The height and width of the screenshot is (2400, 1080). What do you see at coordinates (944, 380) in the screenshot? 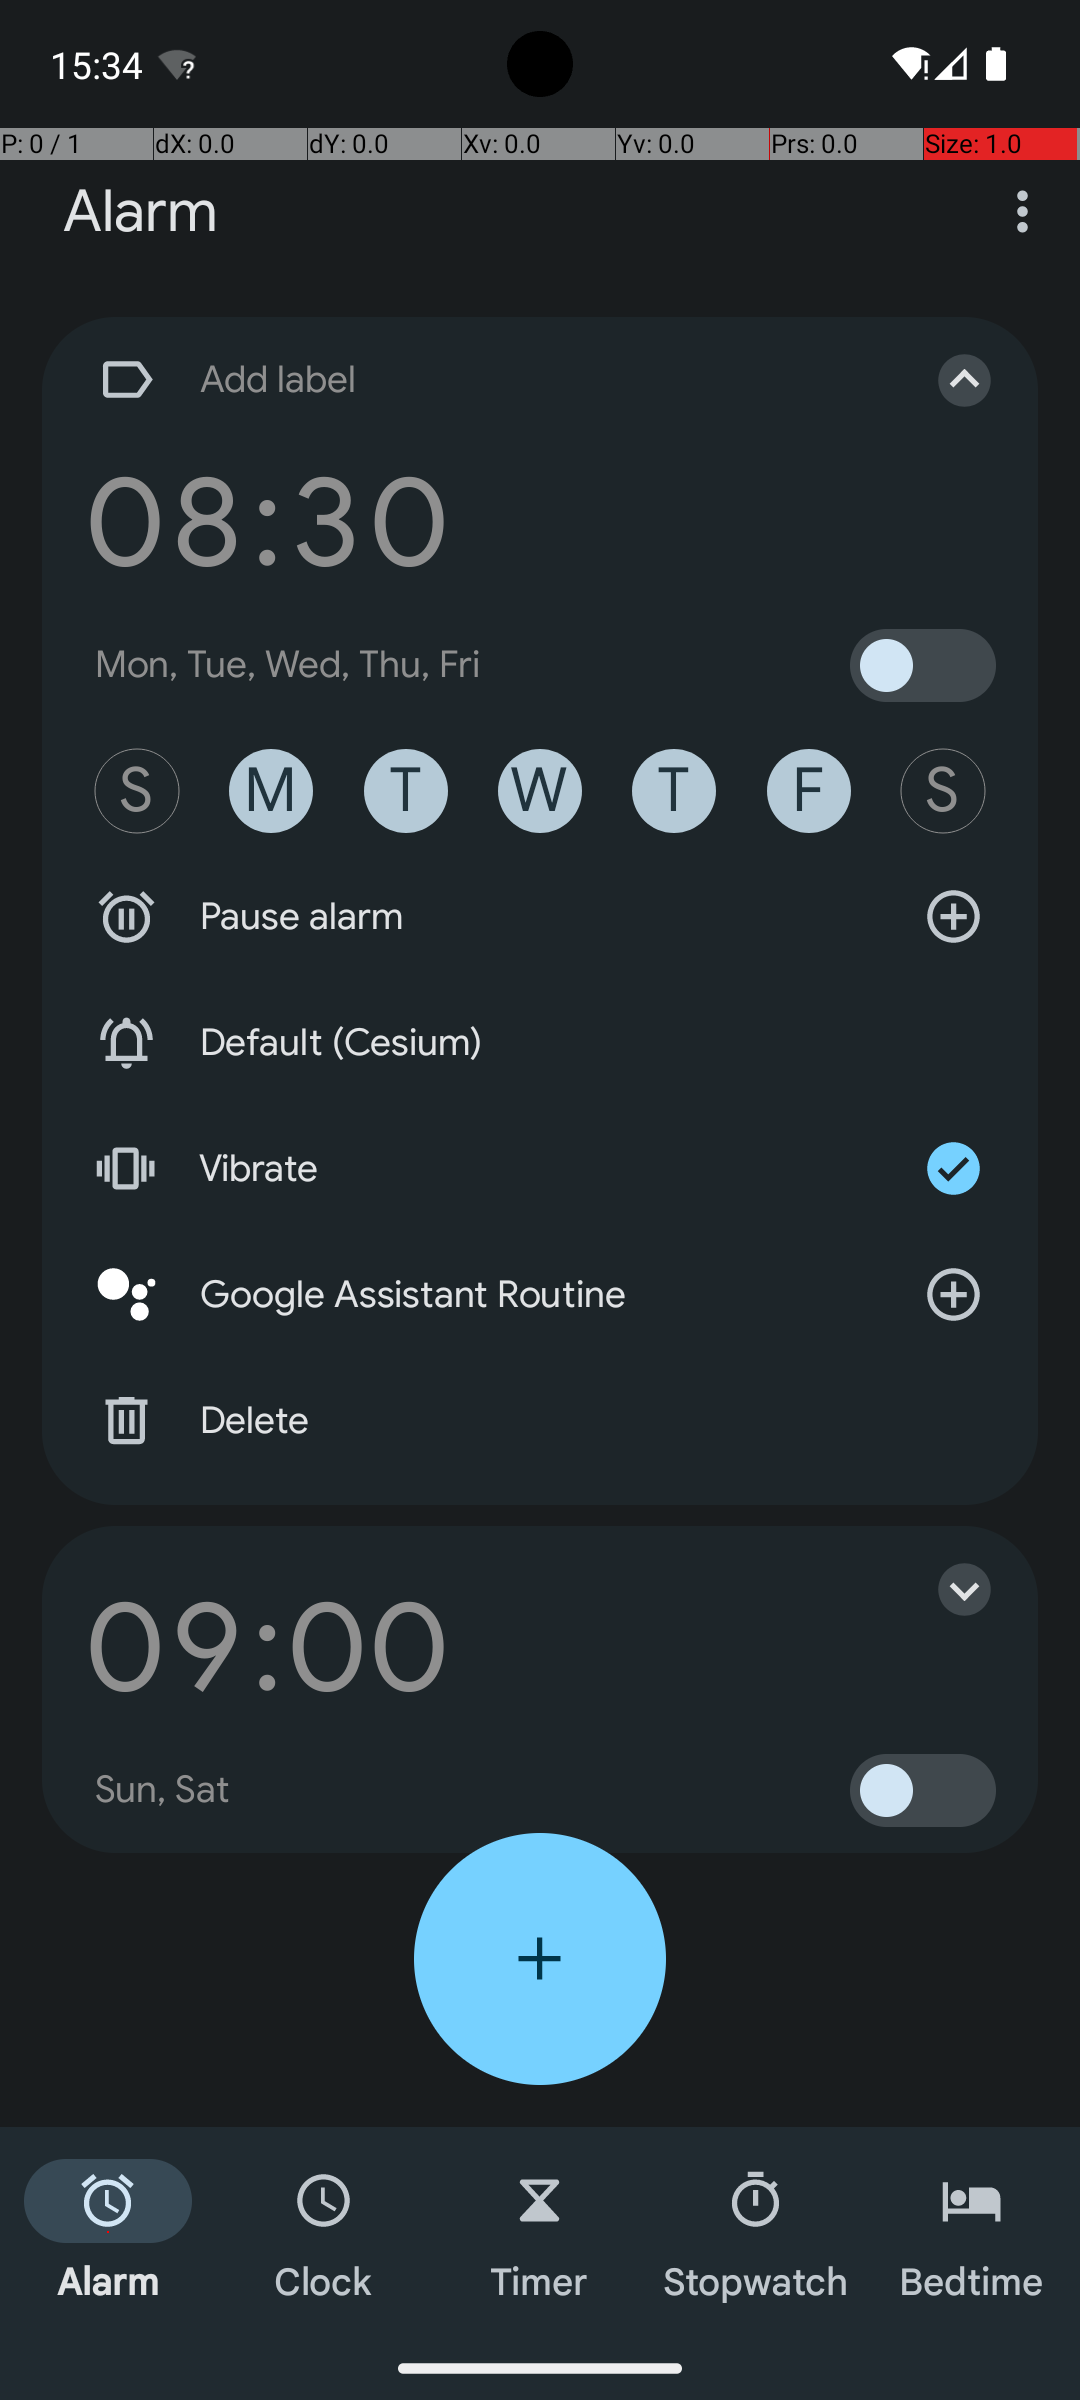
I see `Collapse alarm` at bounding box center [944, 380].